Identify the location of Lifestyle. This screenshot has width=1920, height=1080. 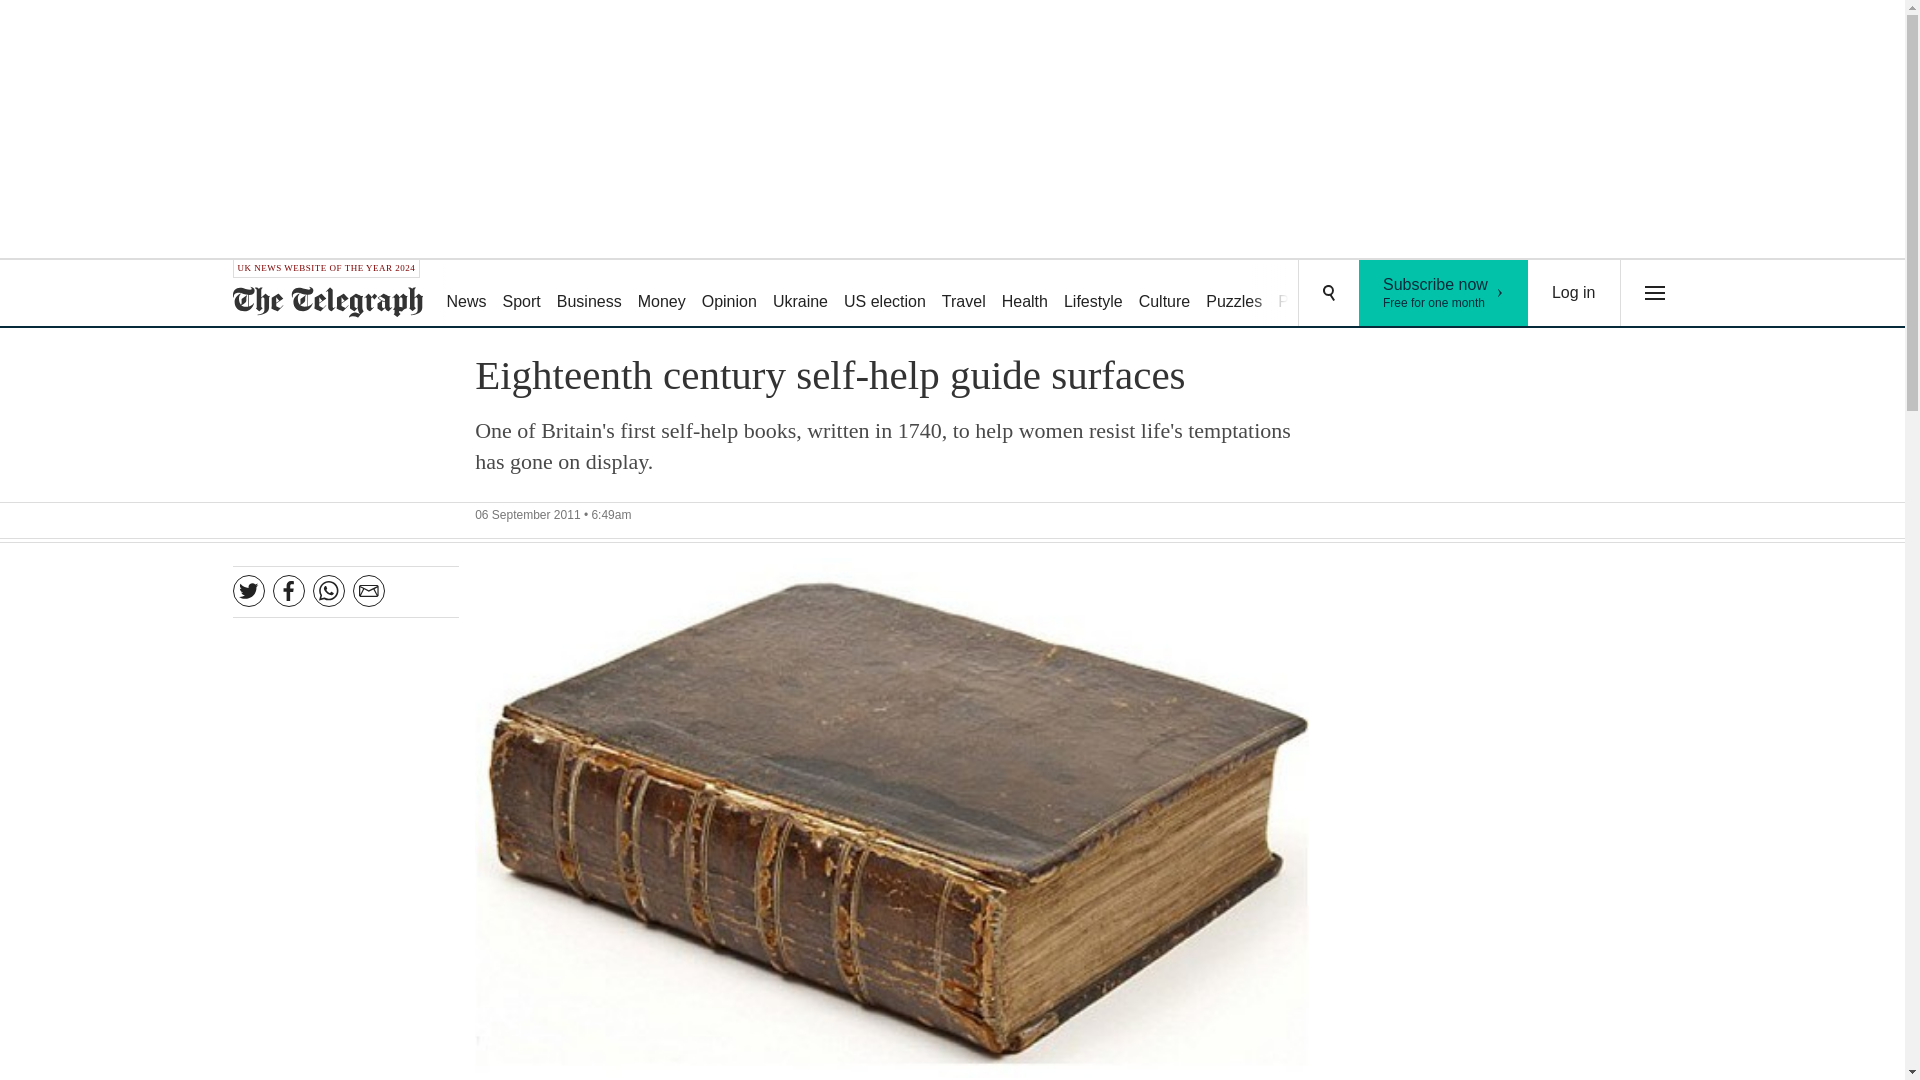
(1093, 294).